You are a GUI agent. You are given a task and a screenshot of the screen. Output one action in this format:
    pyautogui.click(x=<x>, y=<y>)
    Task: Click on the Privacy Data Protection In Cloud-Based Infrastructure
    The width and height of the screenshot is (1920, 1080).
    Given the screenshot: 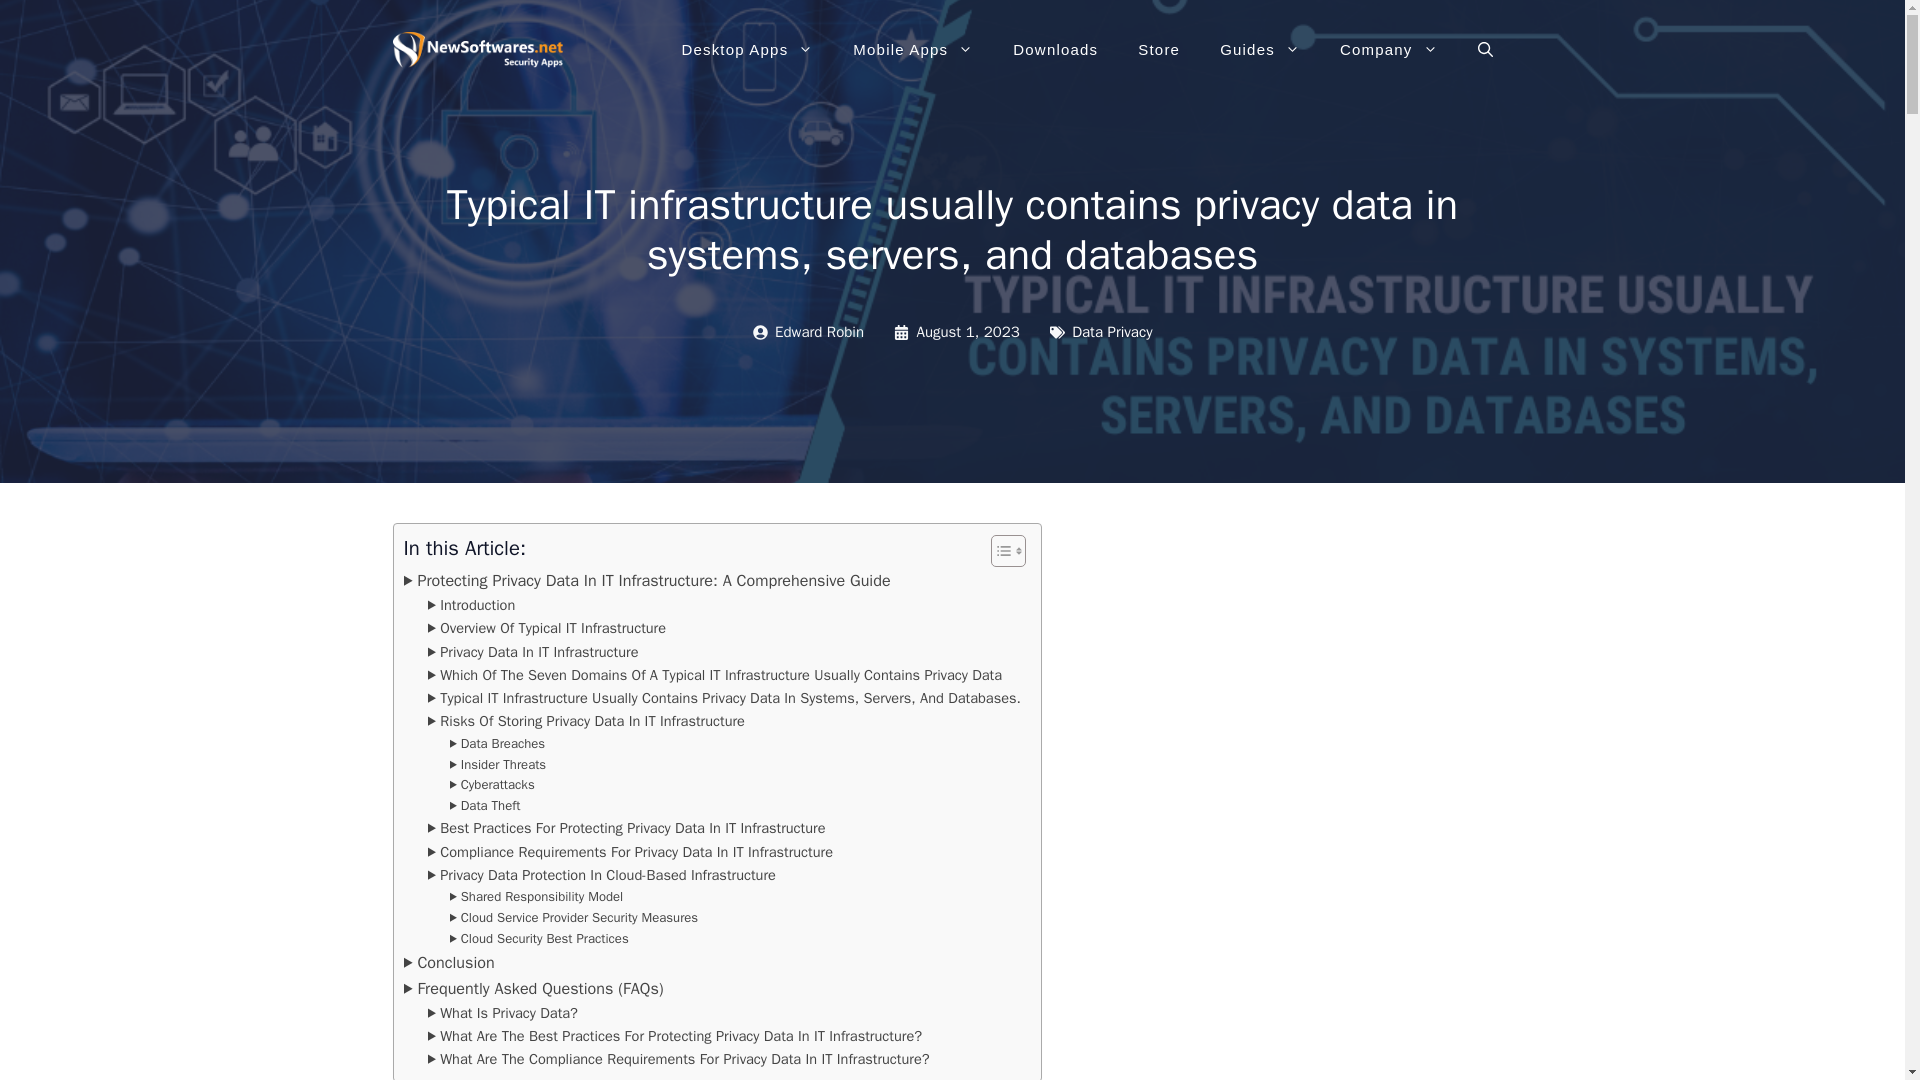 What is the action you would take?
    pyautogui.click(x=602, y=875)
    